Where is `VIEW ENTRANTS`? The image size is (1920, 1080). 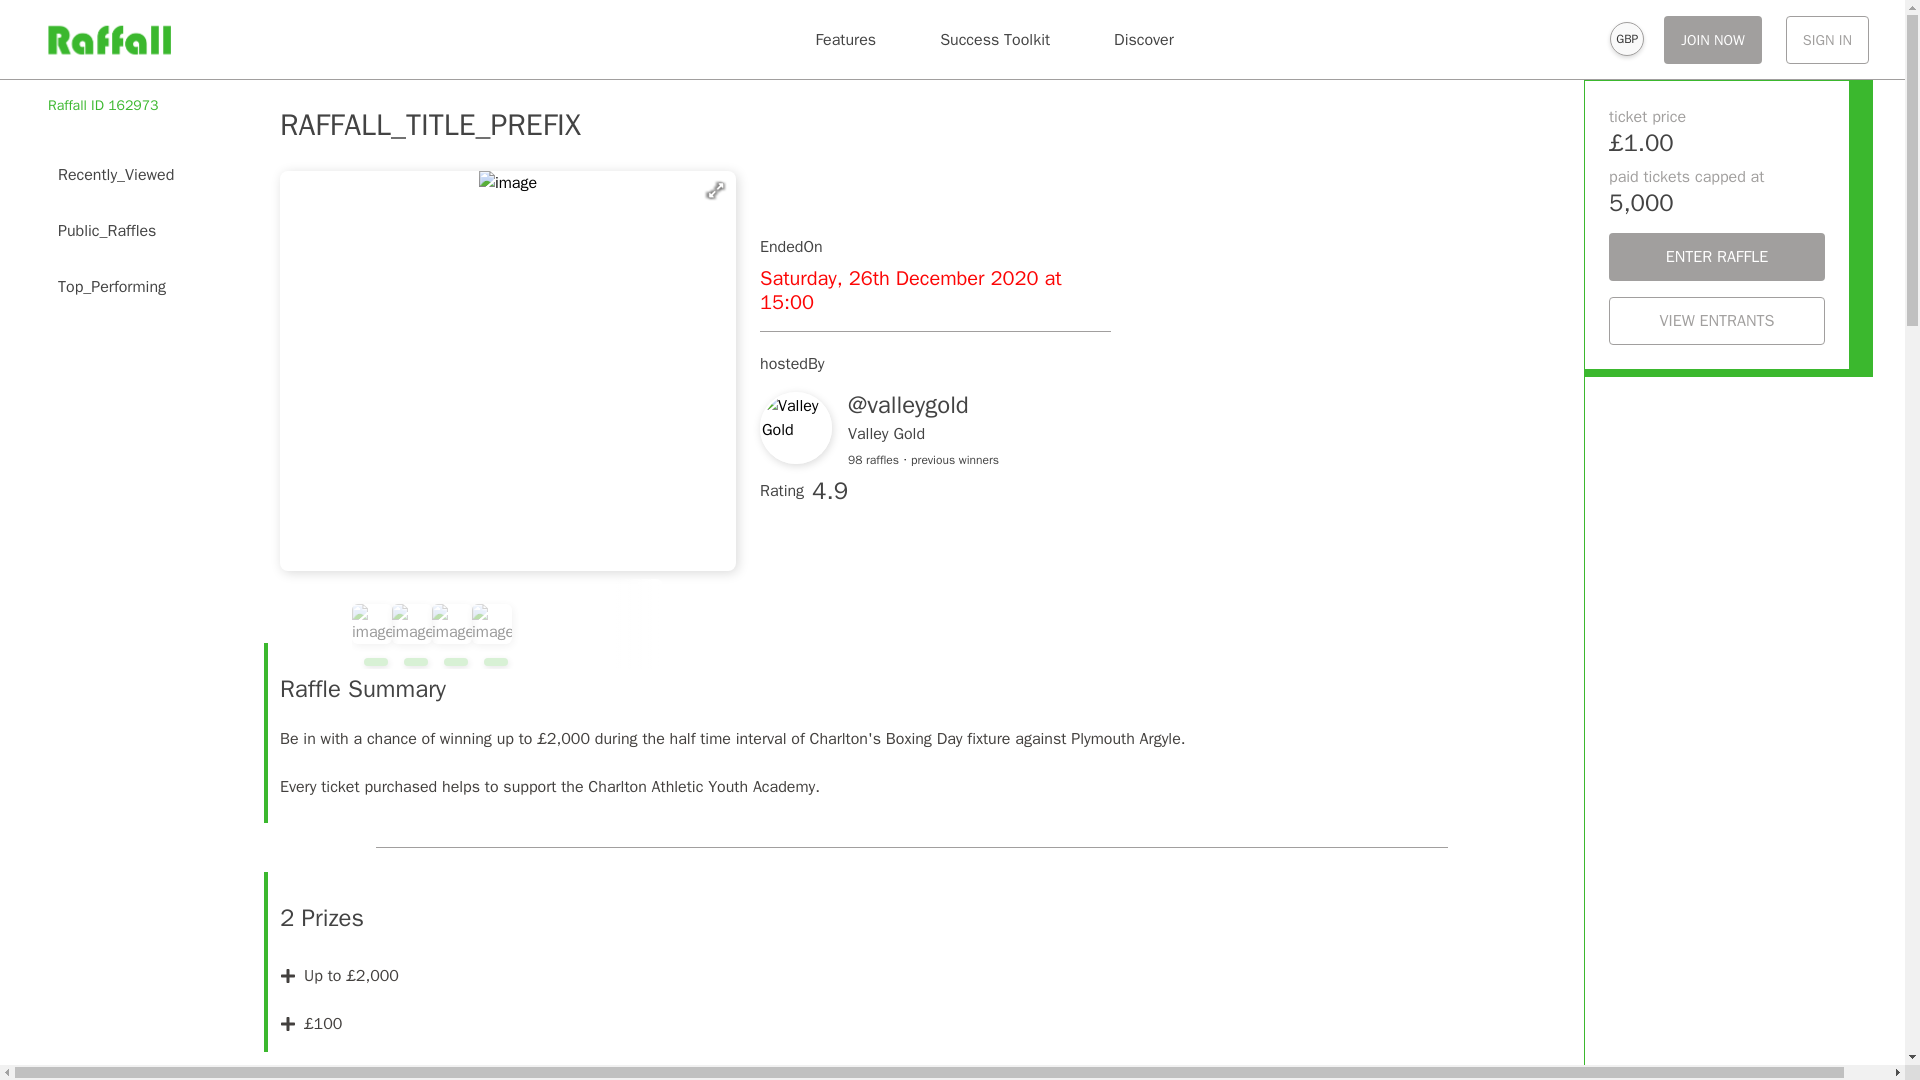 VIEW ENTRANTS is located at coordinates (1716, 320).